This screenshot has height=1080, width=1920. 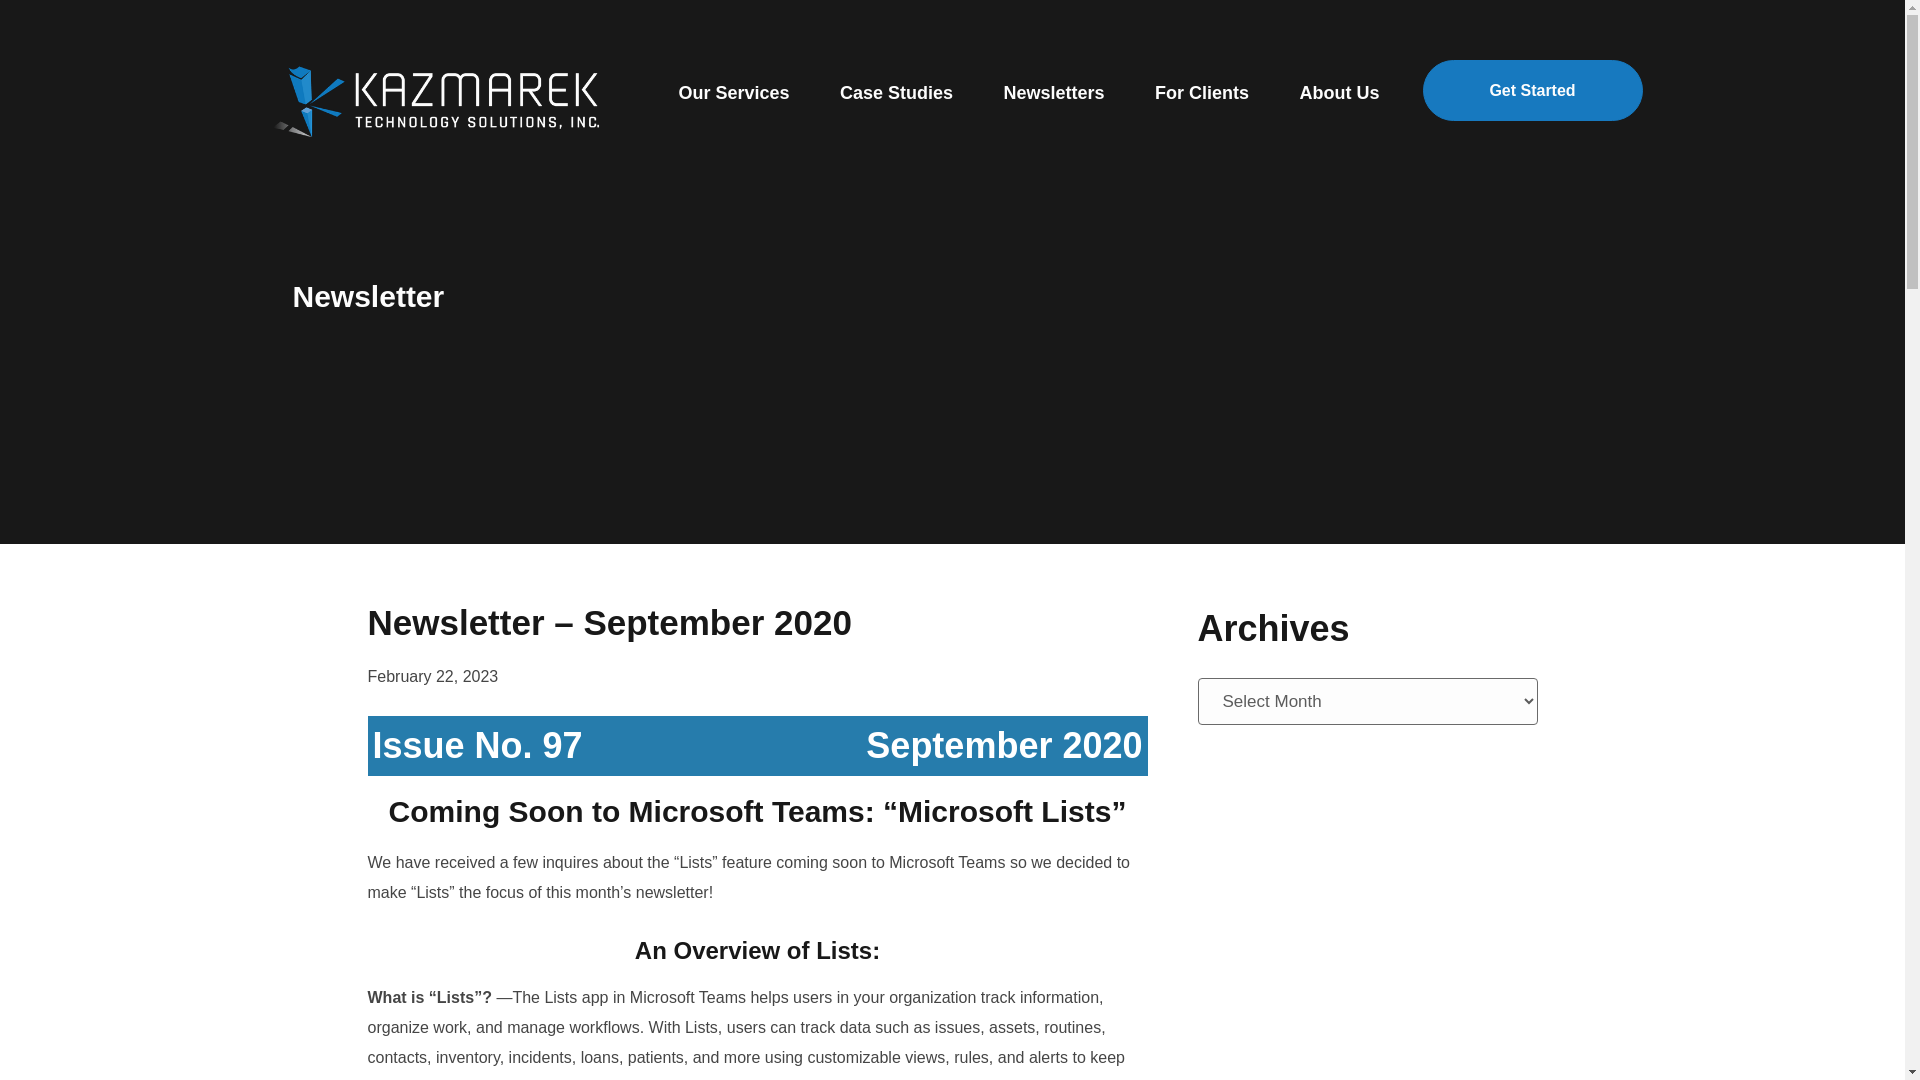 What do you see at coordinates (896, 92) in the screenshot?
I see `Case Studies` at bounding box center [896, 92].